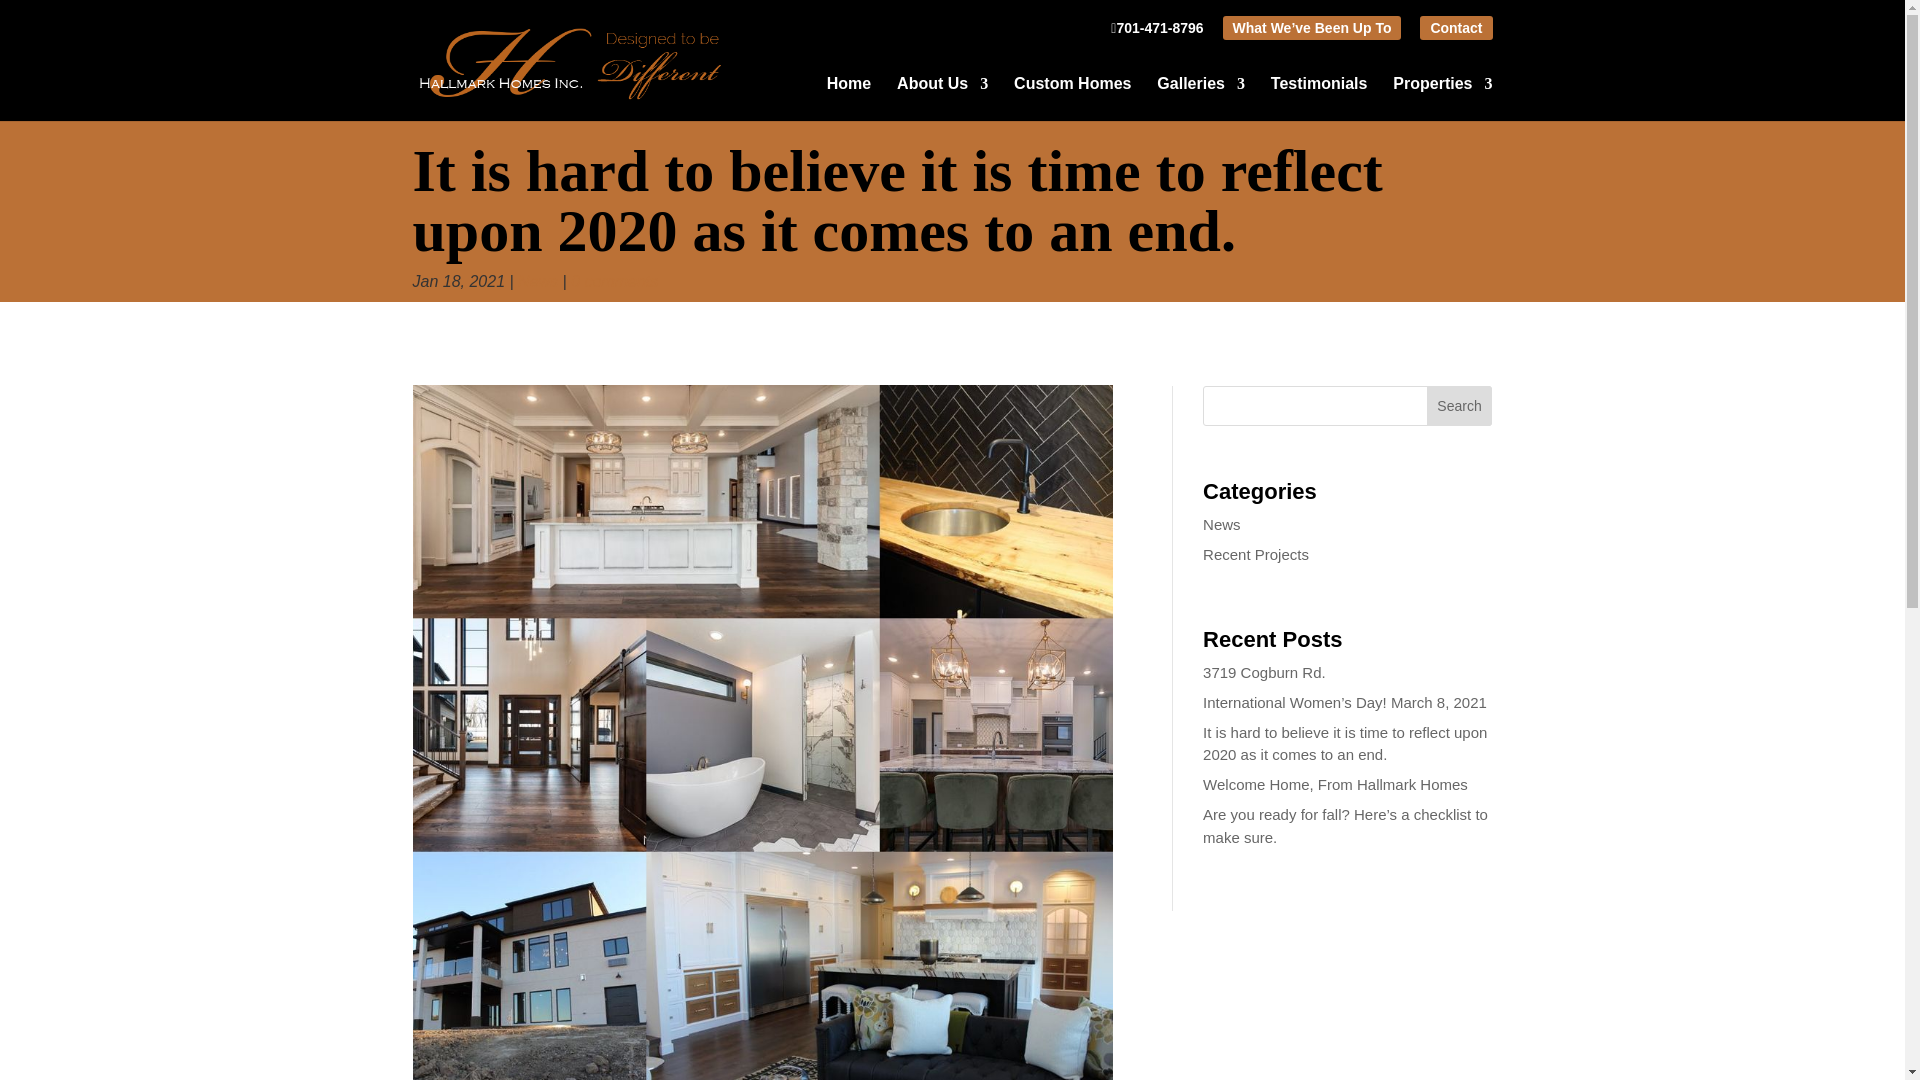 The height and width of the screenshot is (1080, 1920). I want to click on Home, so click(849, 97).